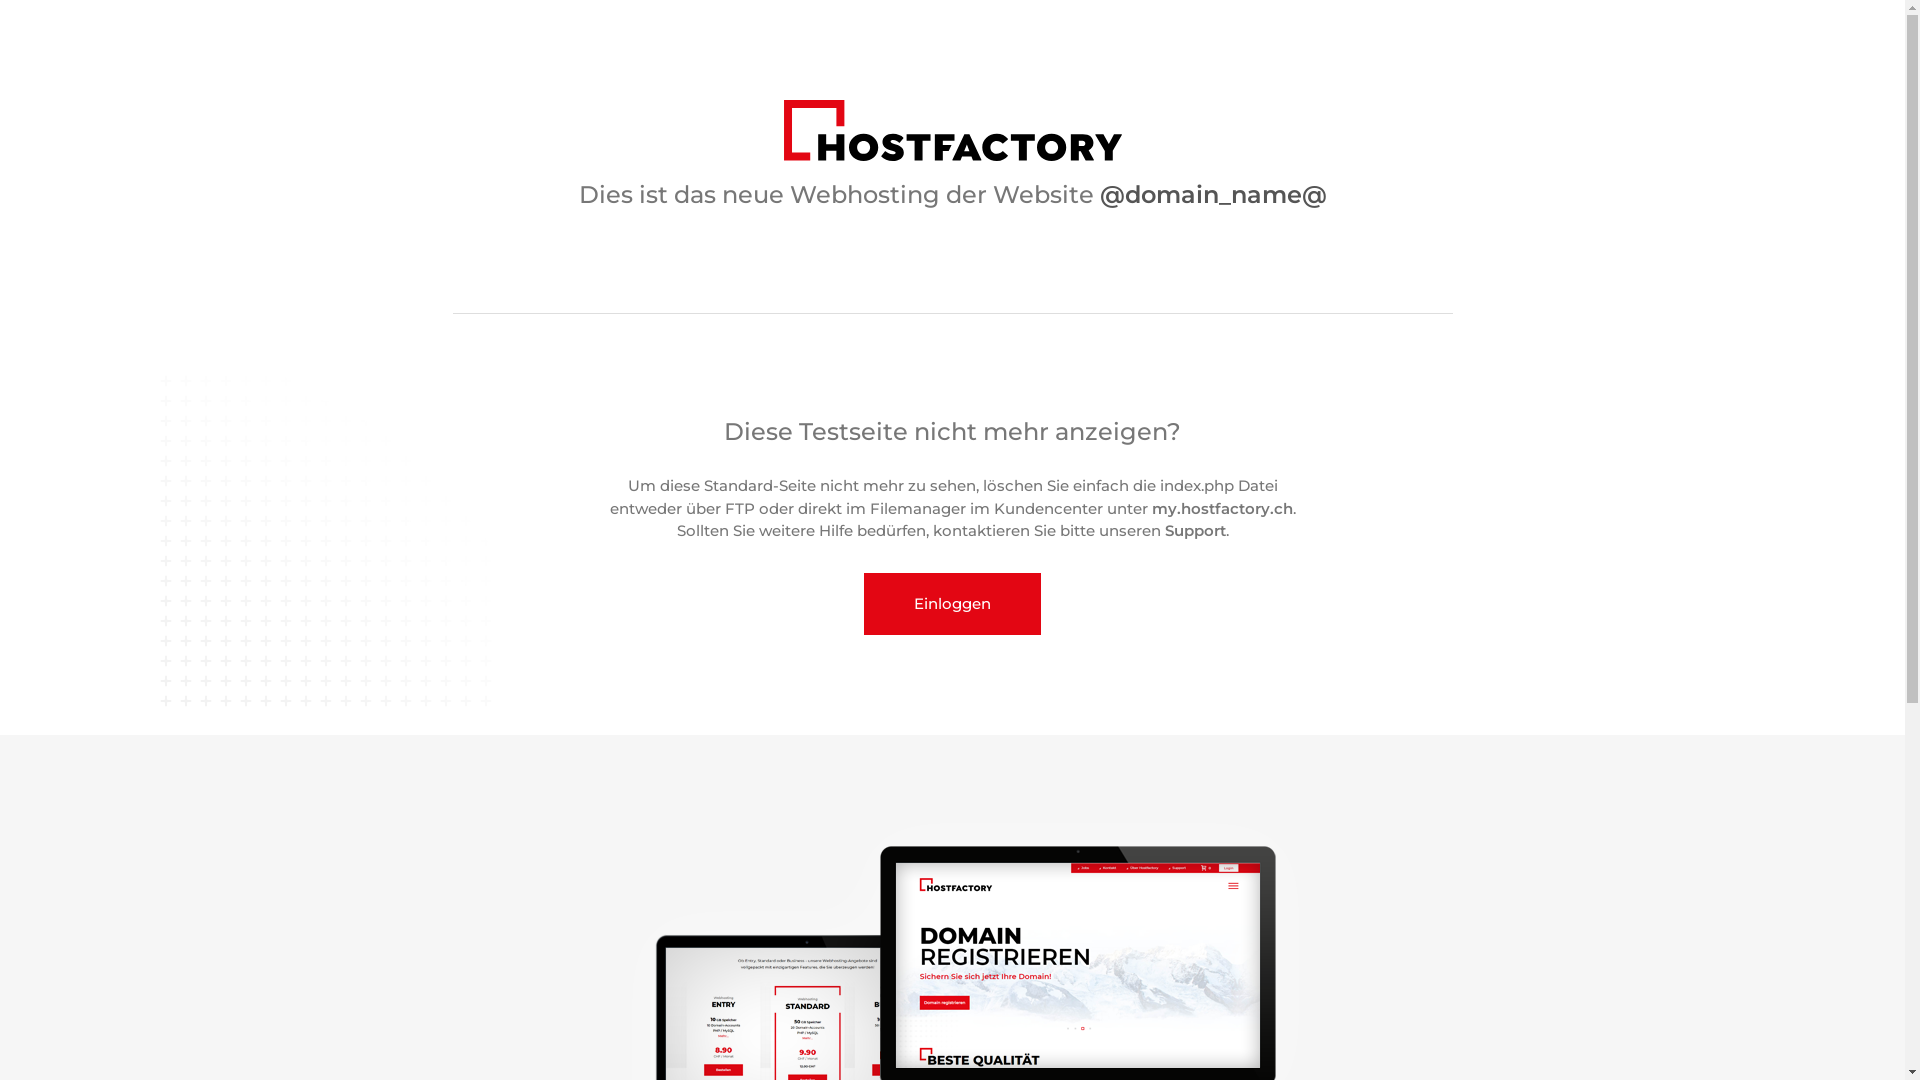  Describe the element at coordinates (952, 604) in the screenshot. I see `Einloggen` at that location.